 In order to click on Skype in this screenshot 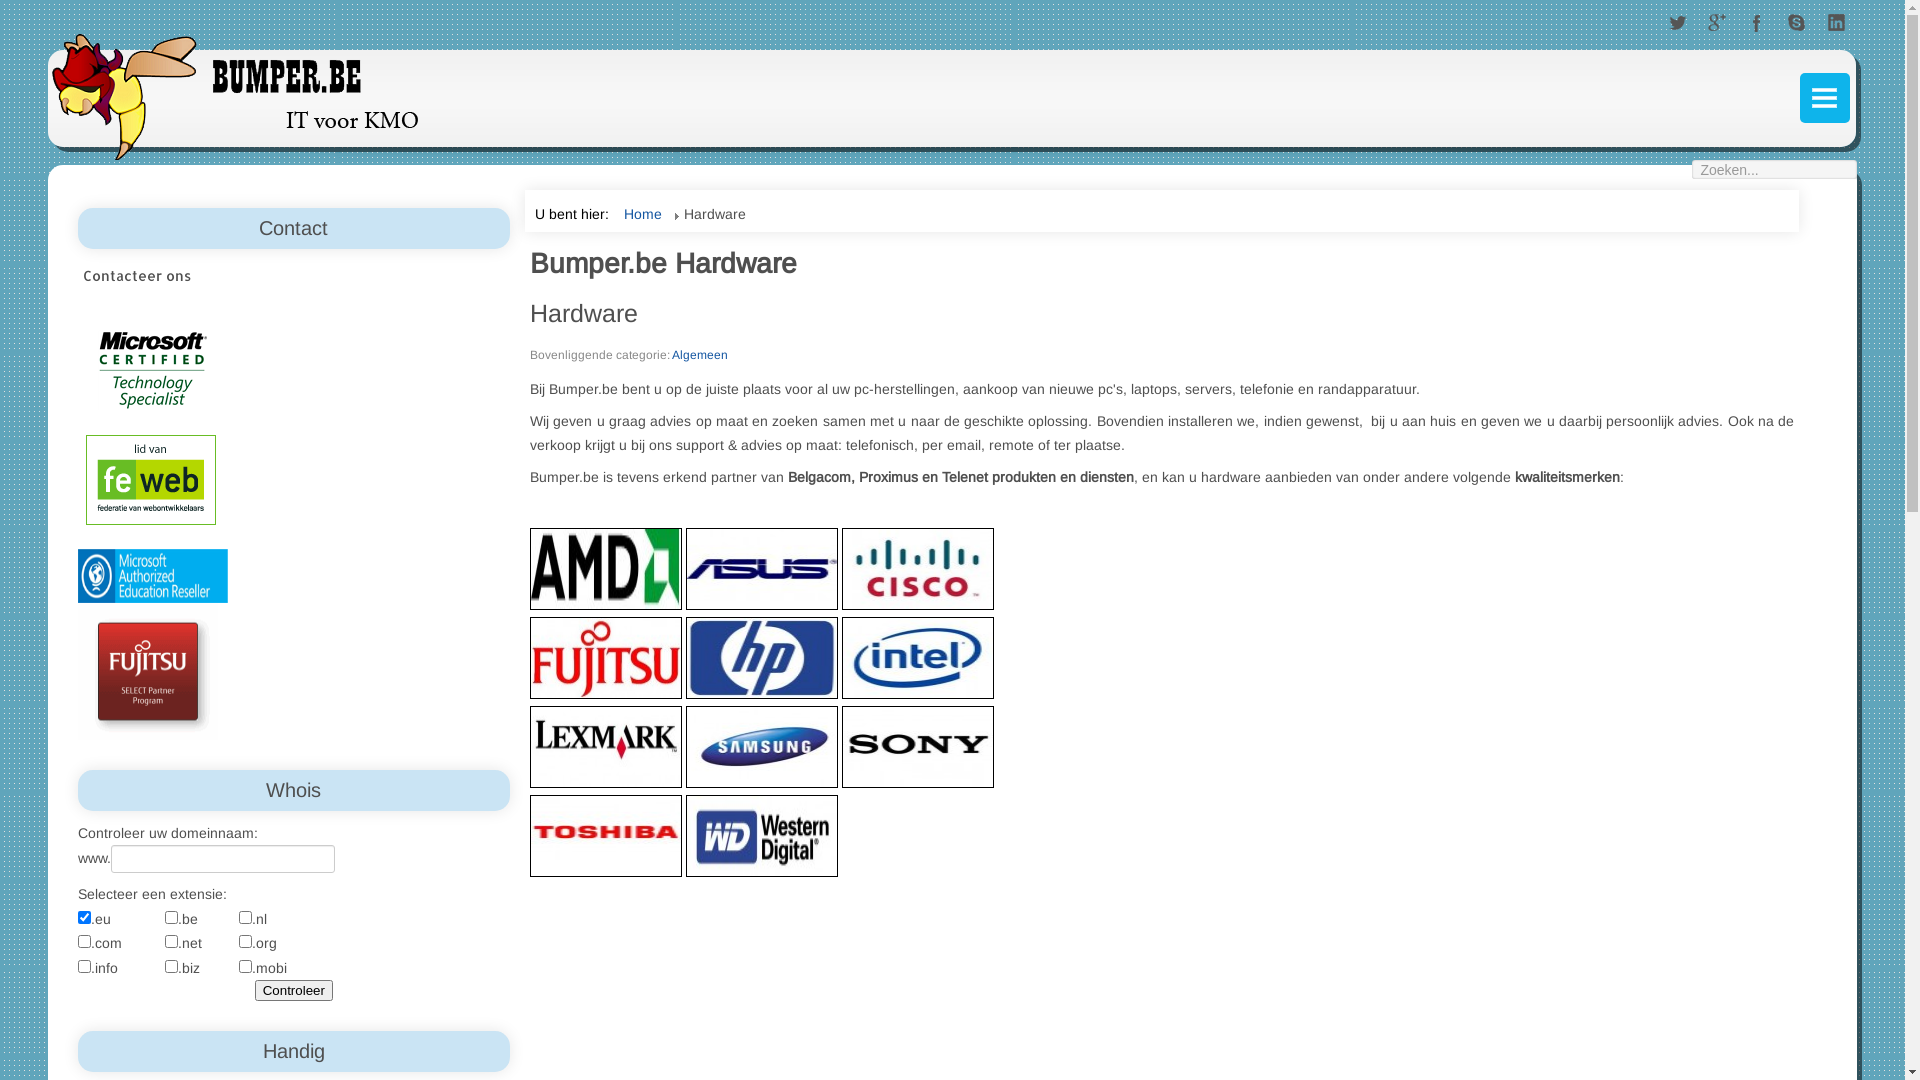, I will do `click(1797, 24)`.